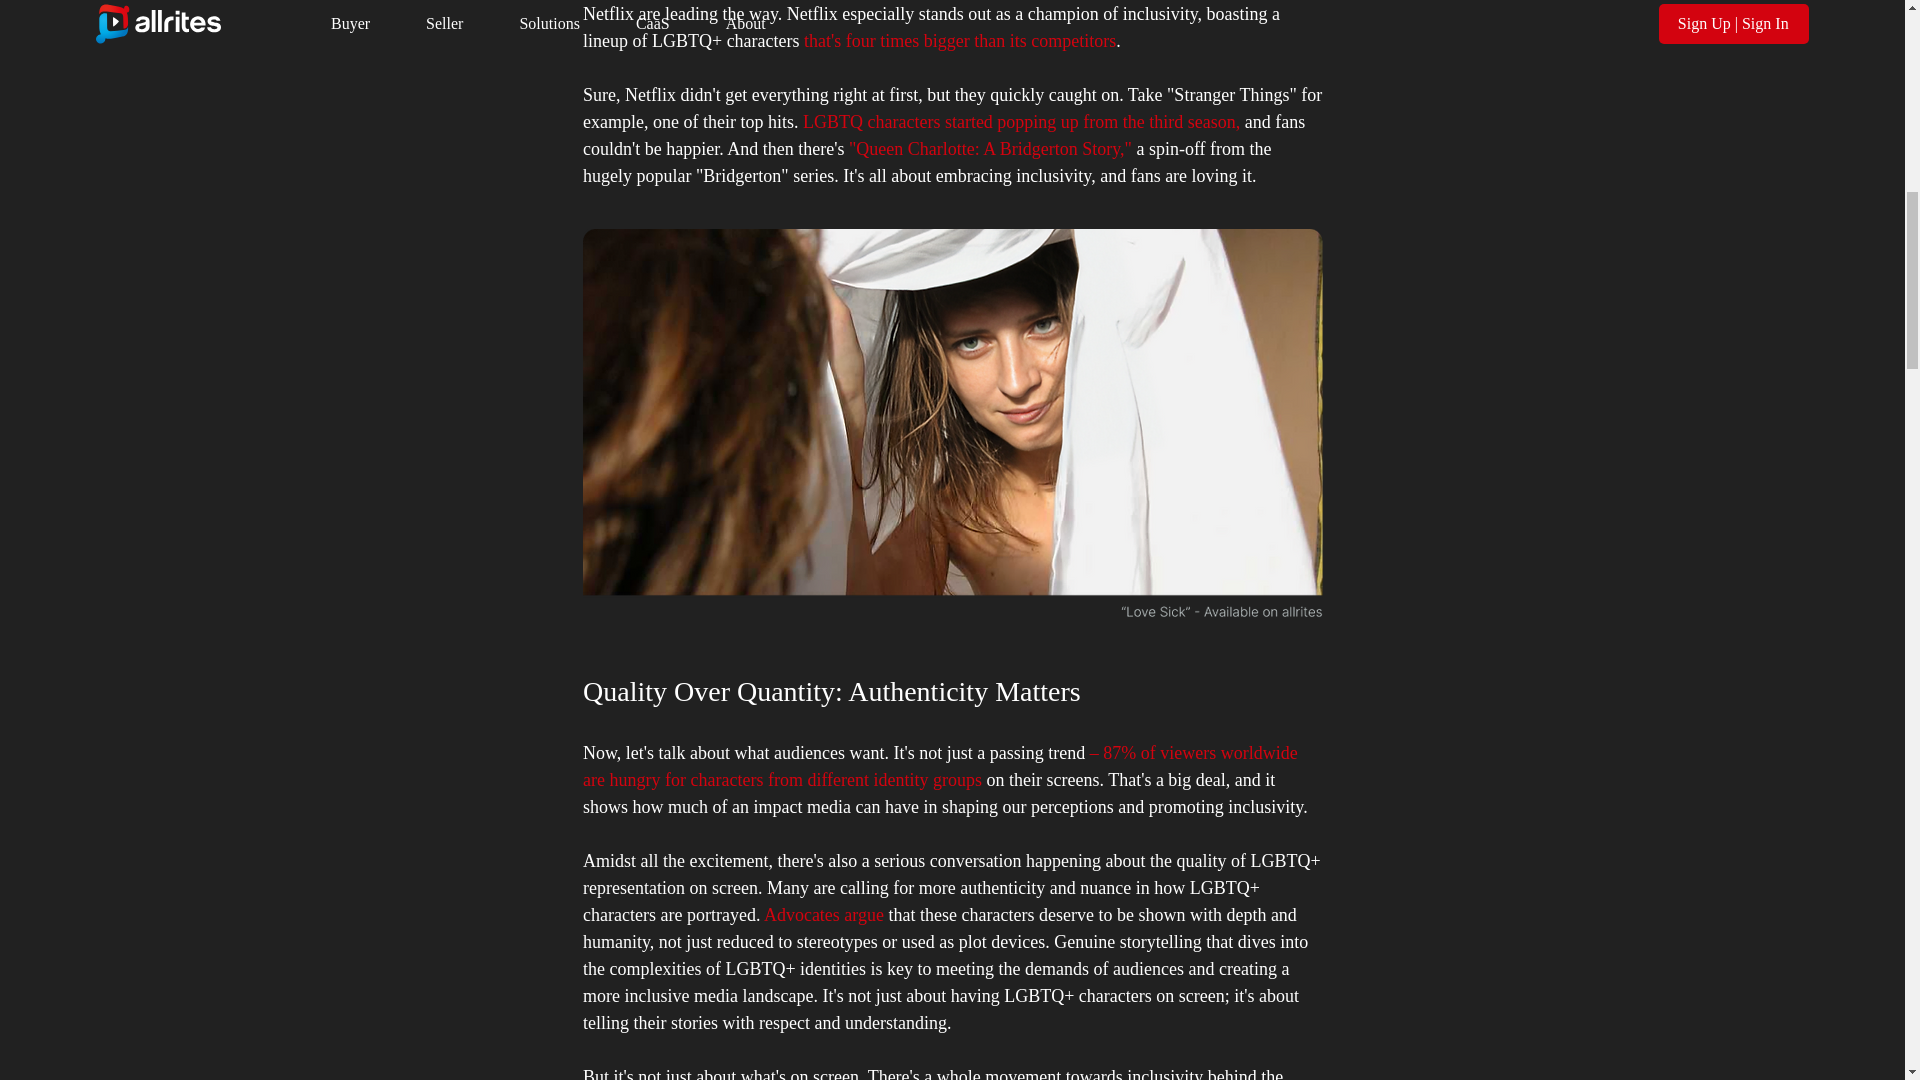 The width and height of the screenshot is (1920, 1080). Describe the element at coordinates (989, 148) in the screenshot. I see `"Queen Charlotte: A Bridgerton Story,"` at that location.